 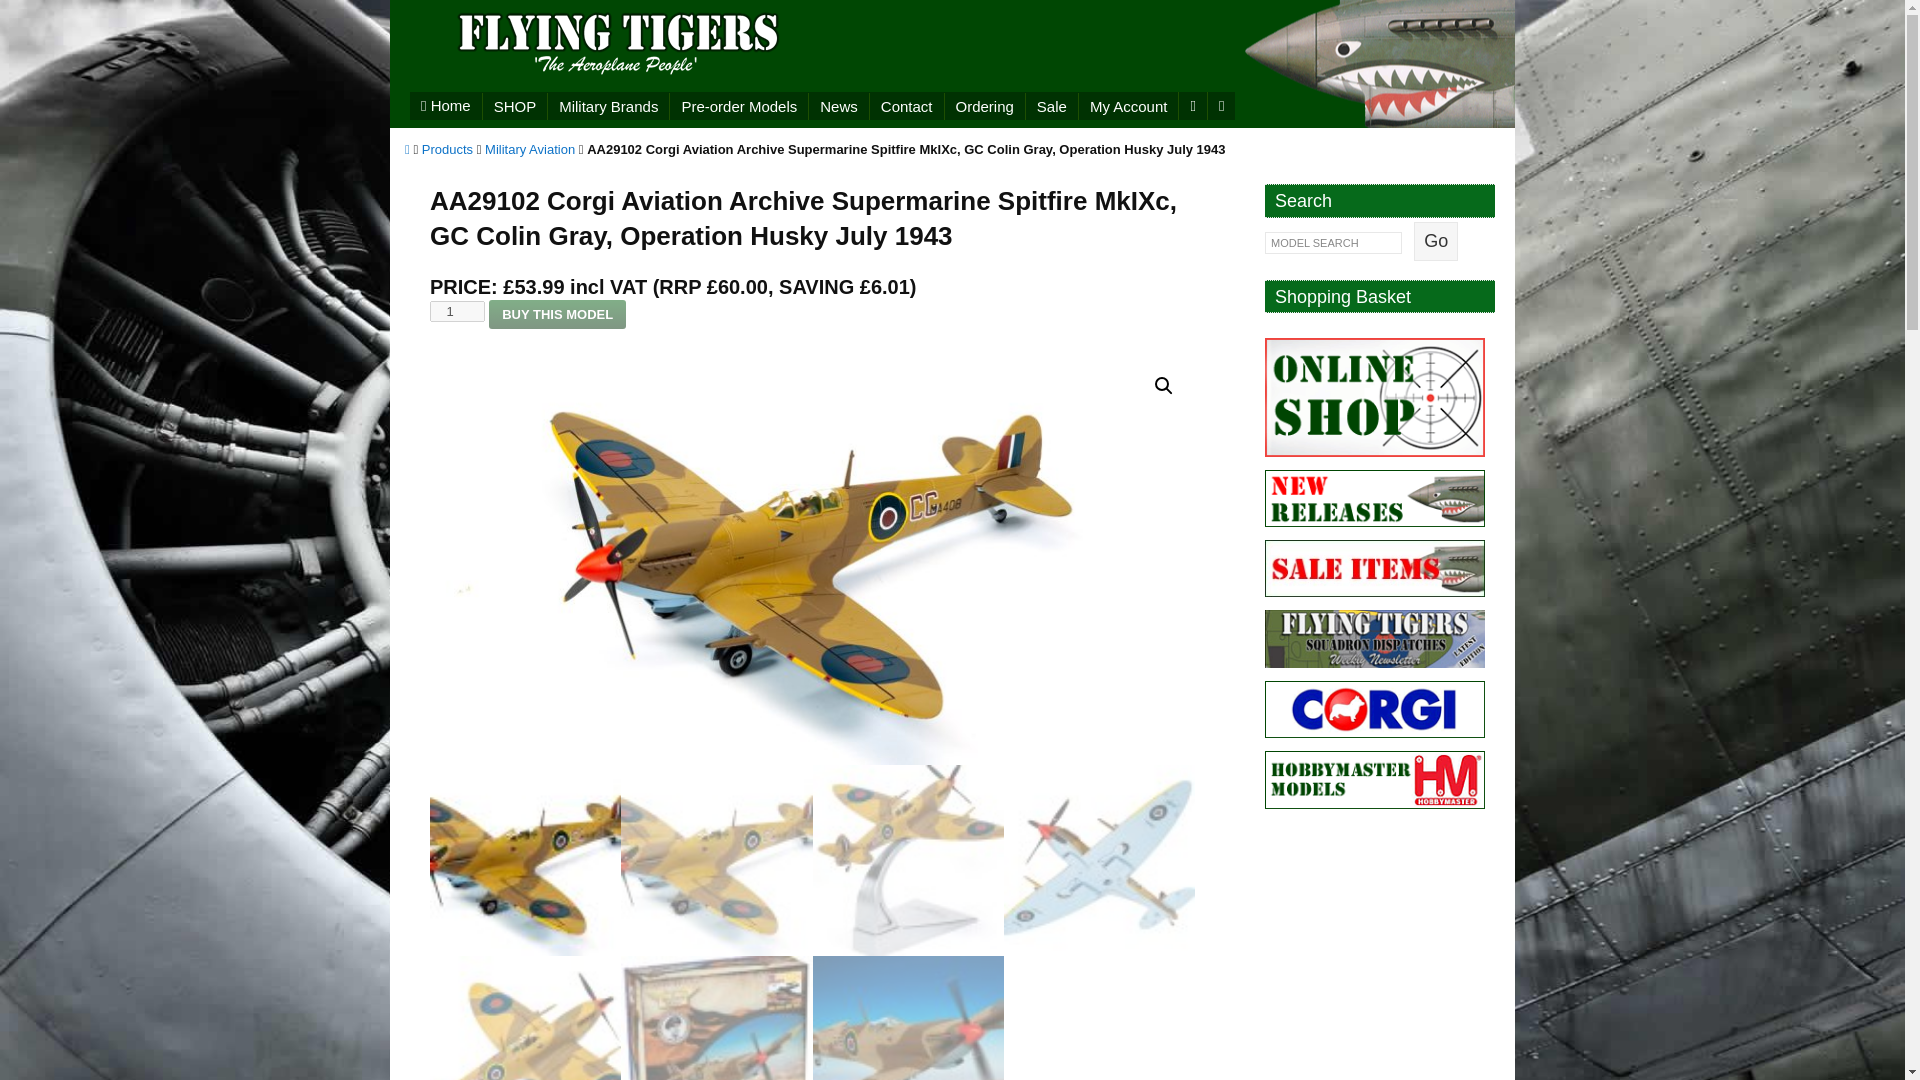 I want to click on 1, so click(x=458, y=311).